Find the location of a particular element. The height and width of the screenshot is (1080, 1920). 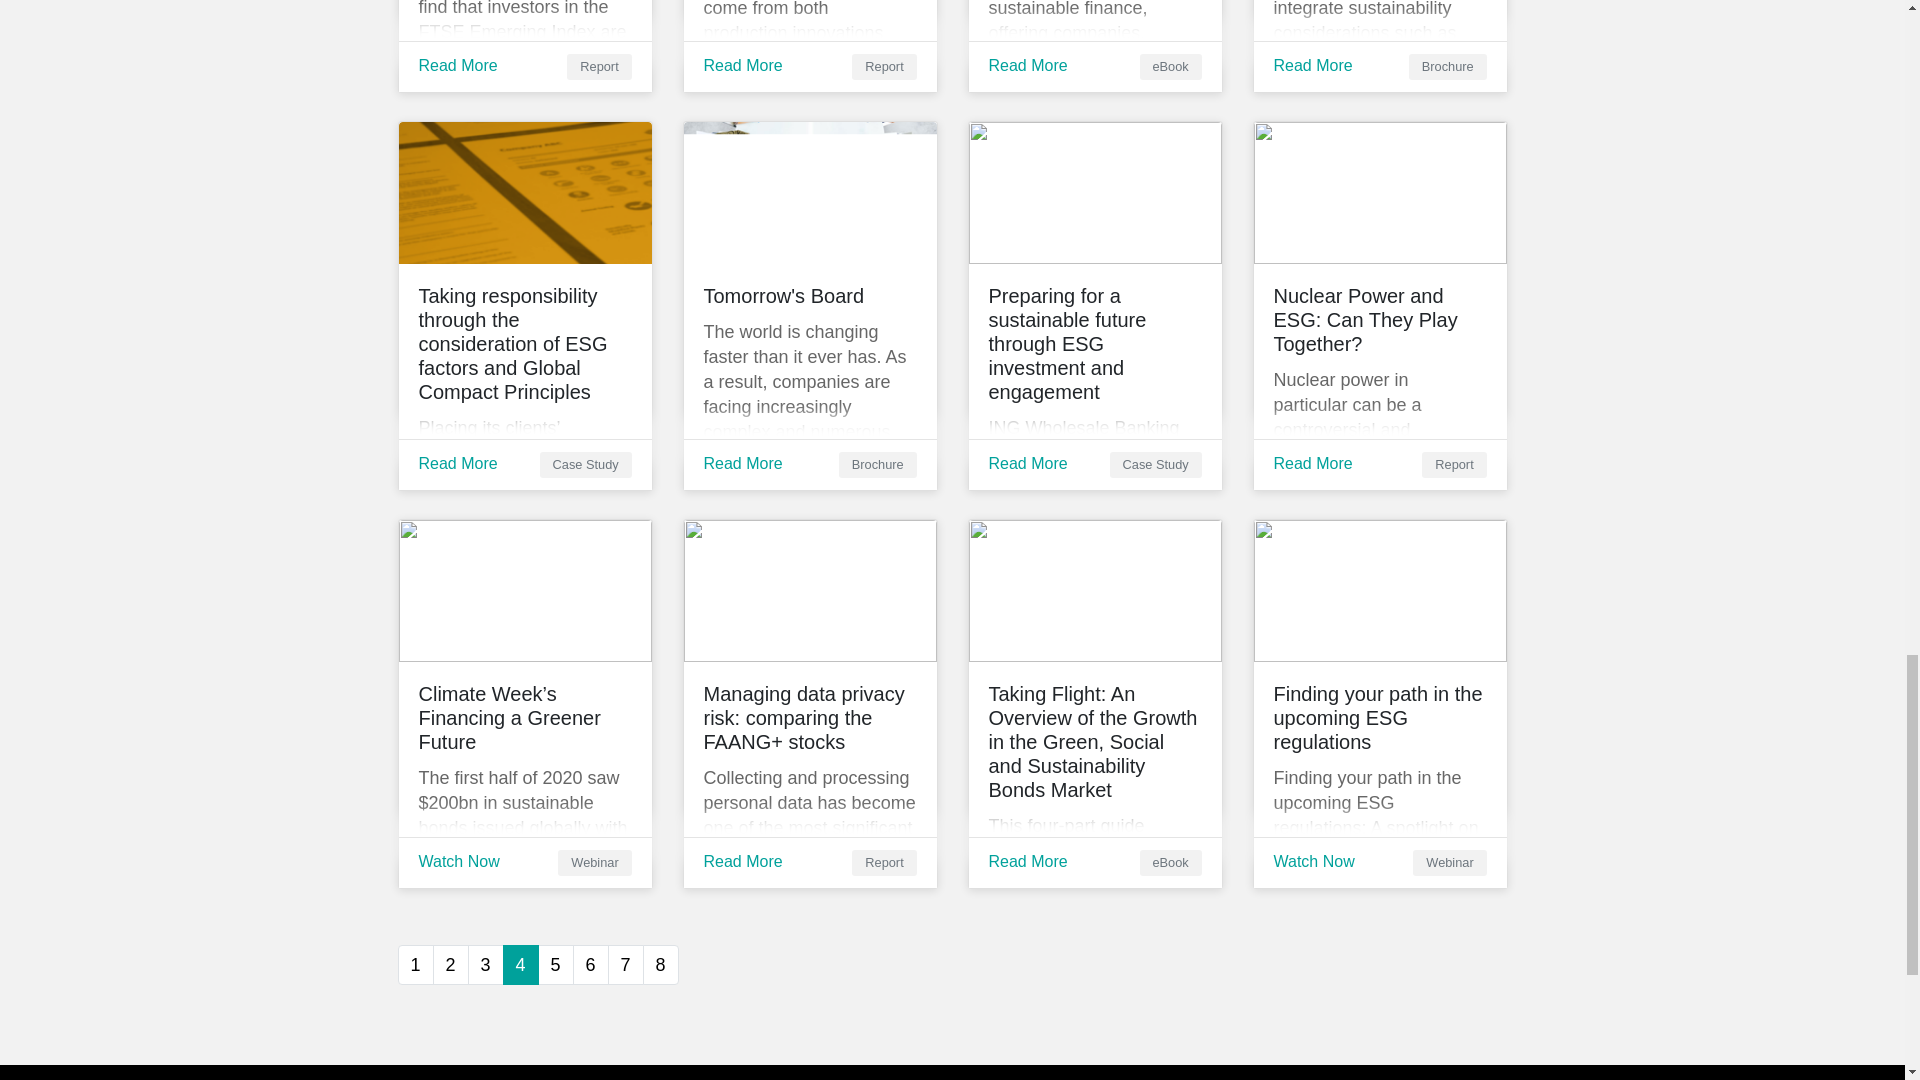

faang is located at coordinates (810, 590).